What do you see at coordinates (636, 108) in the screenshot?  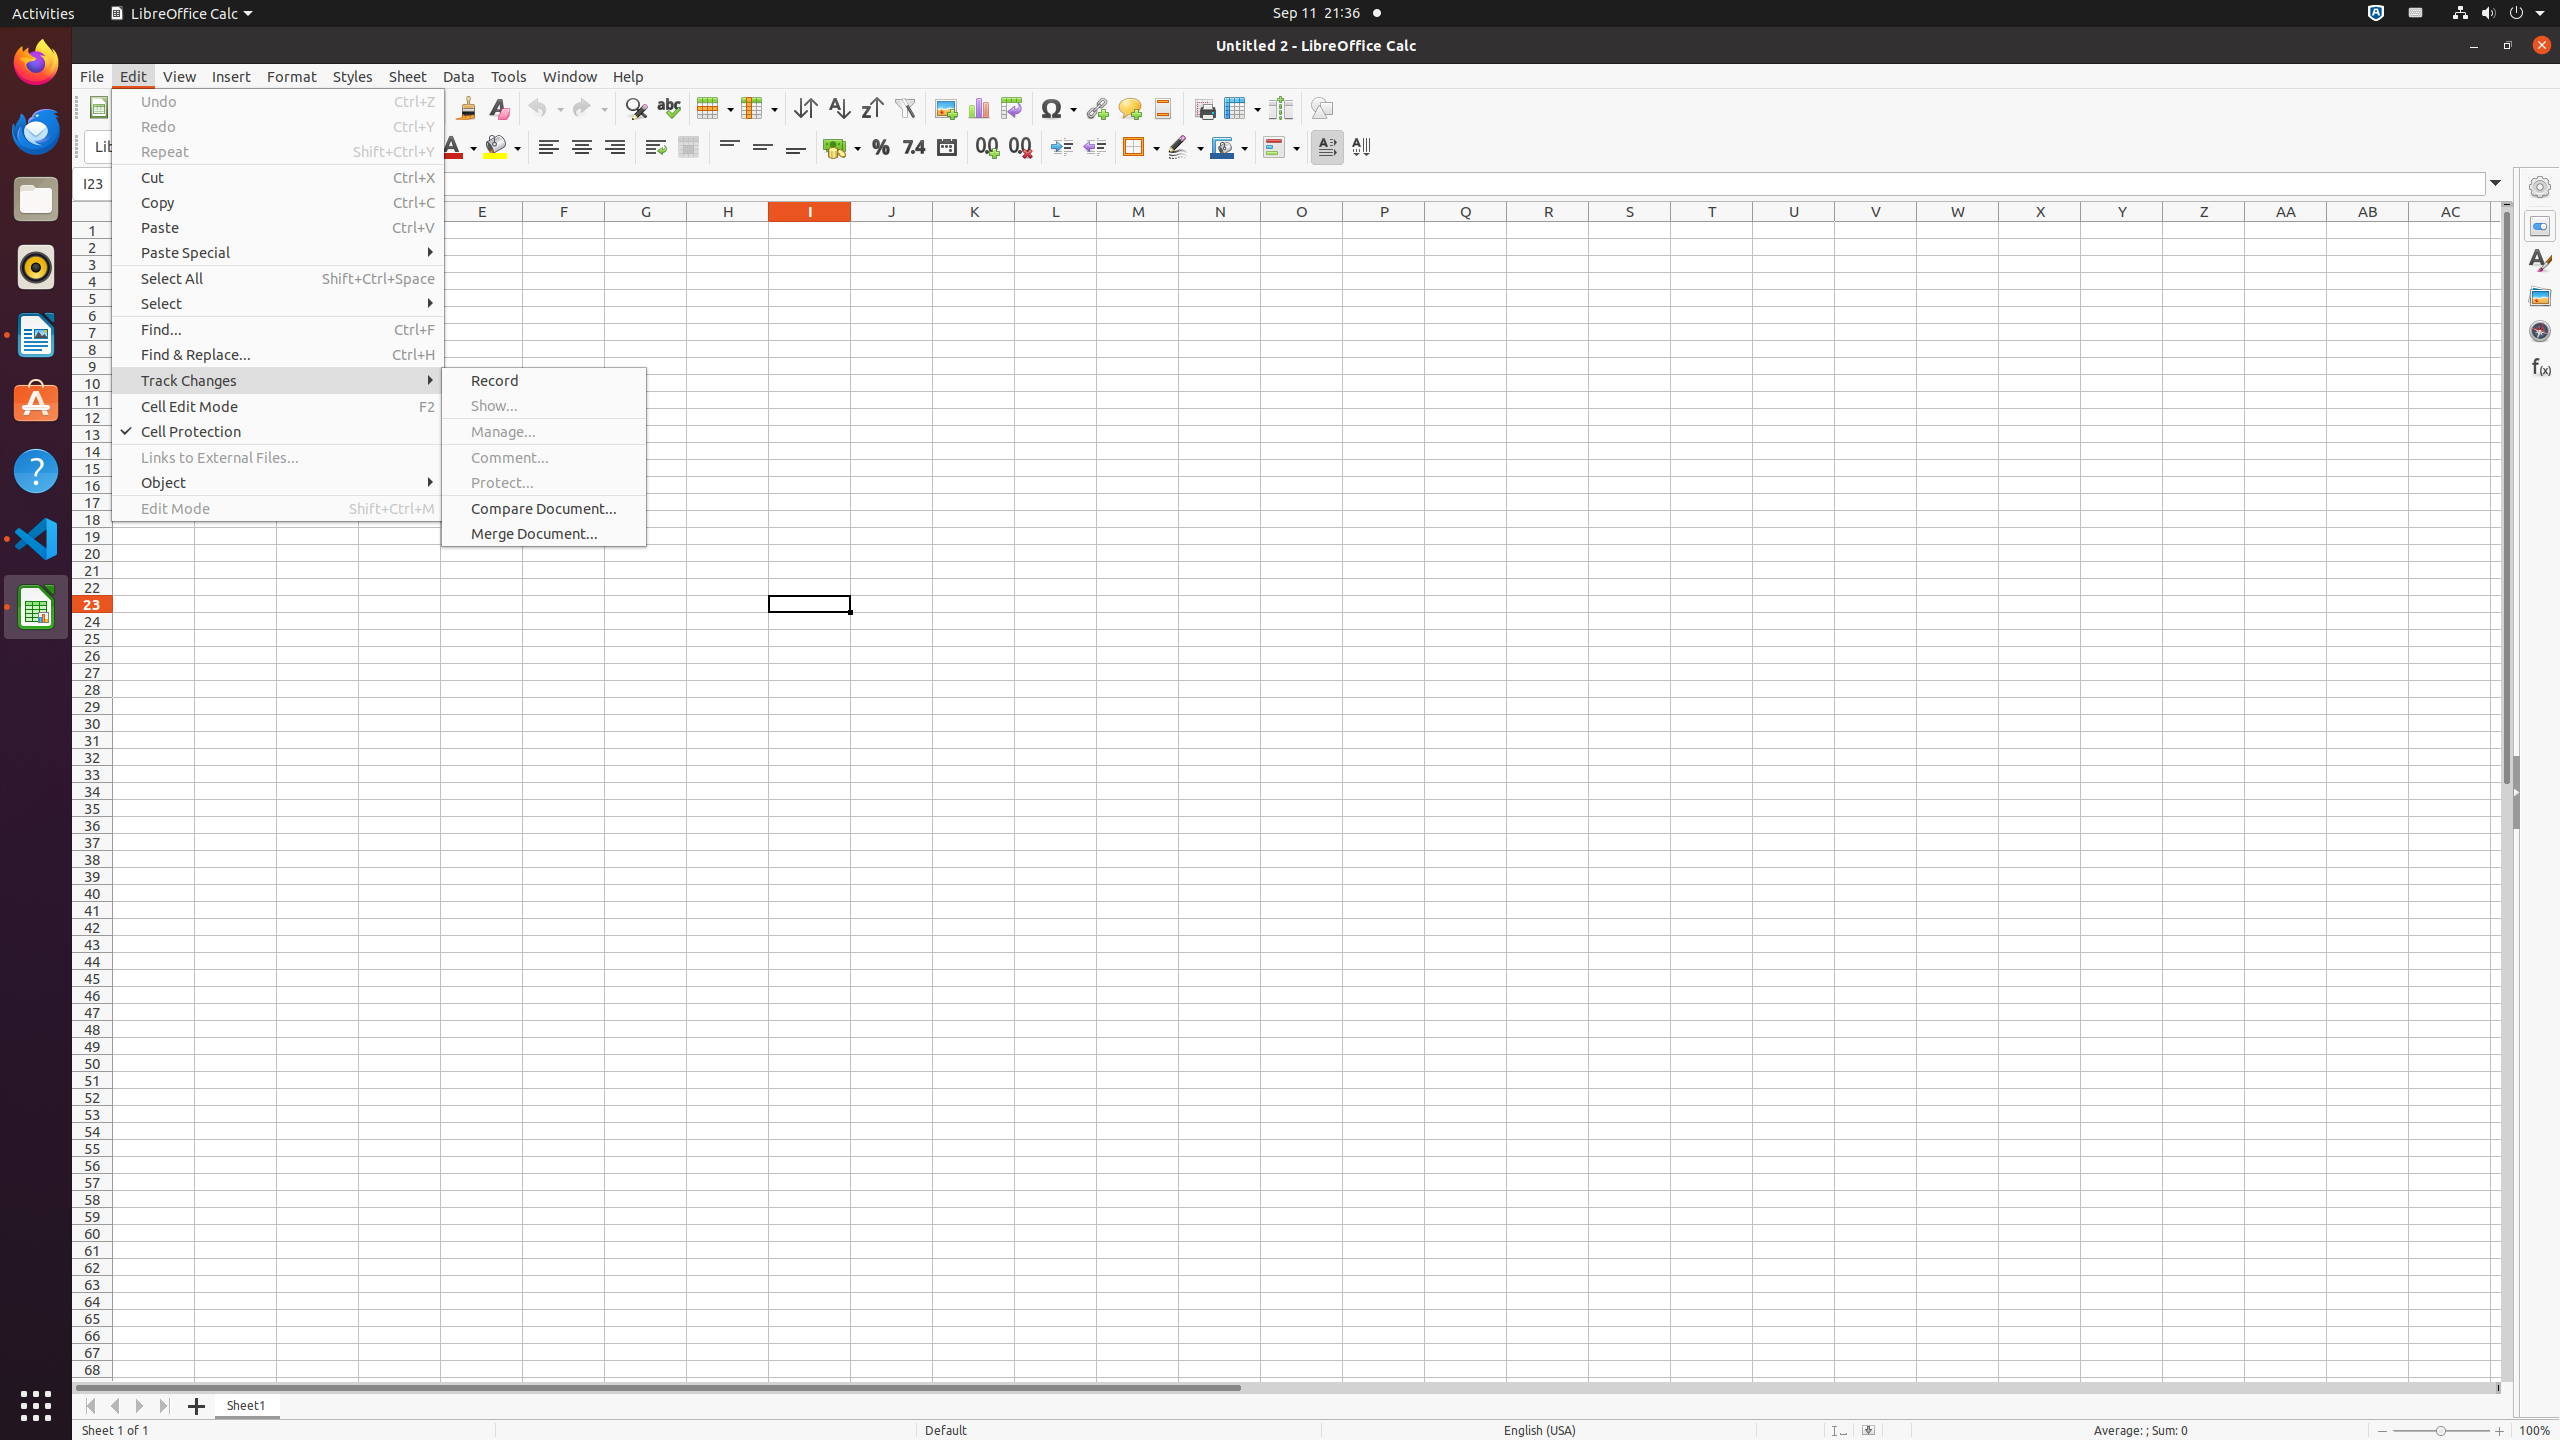 I see `Find & Replace` at bounding box center [636, 108].